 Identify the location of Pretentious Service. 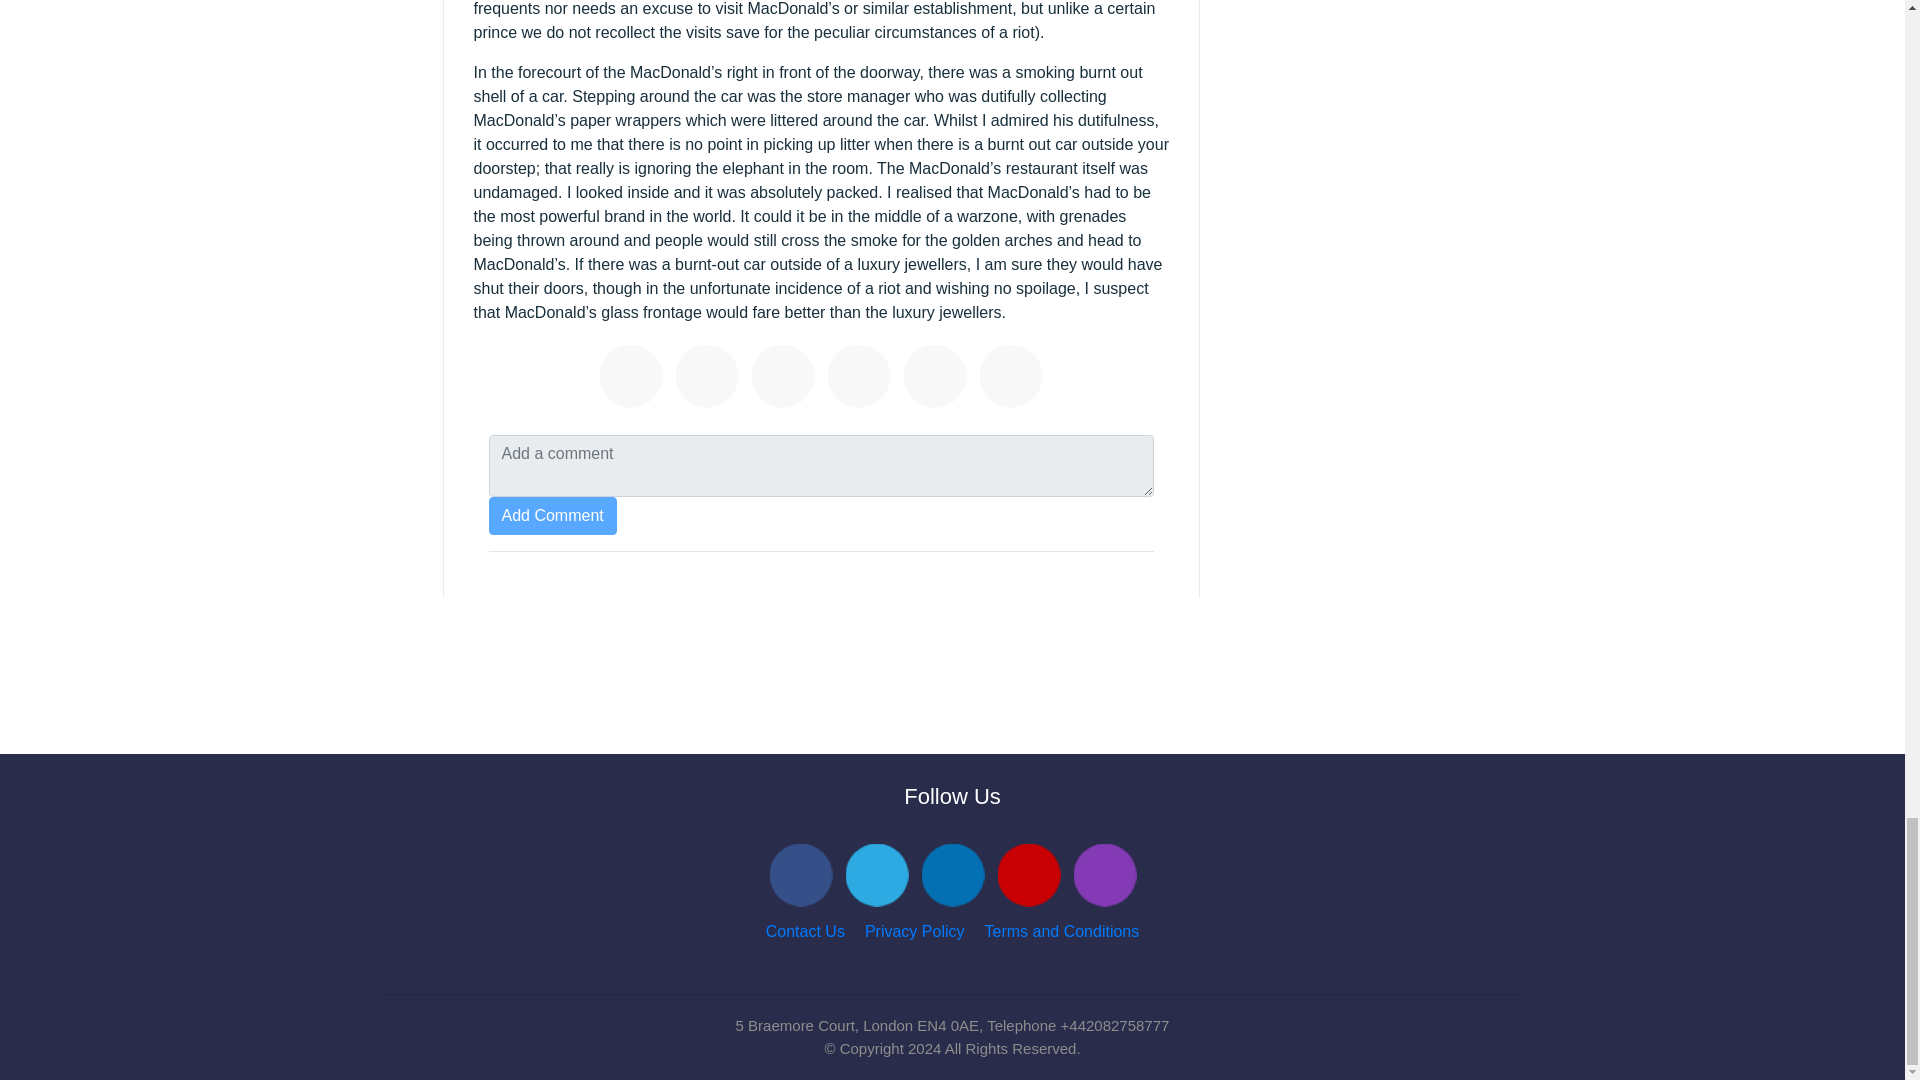
(862, 378).